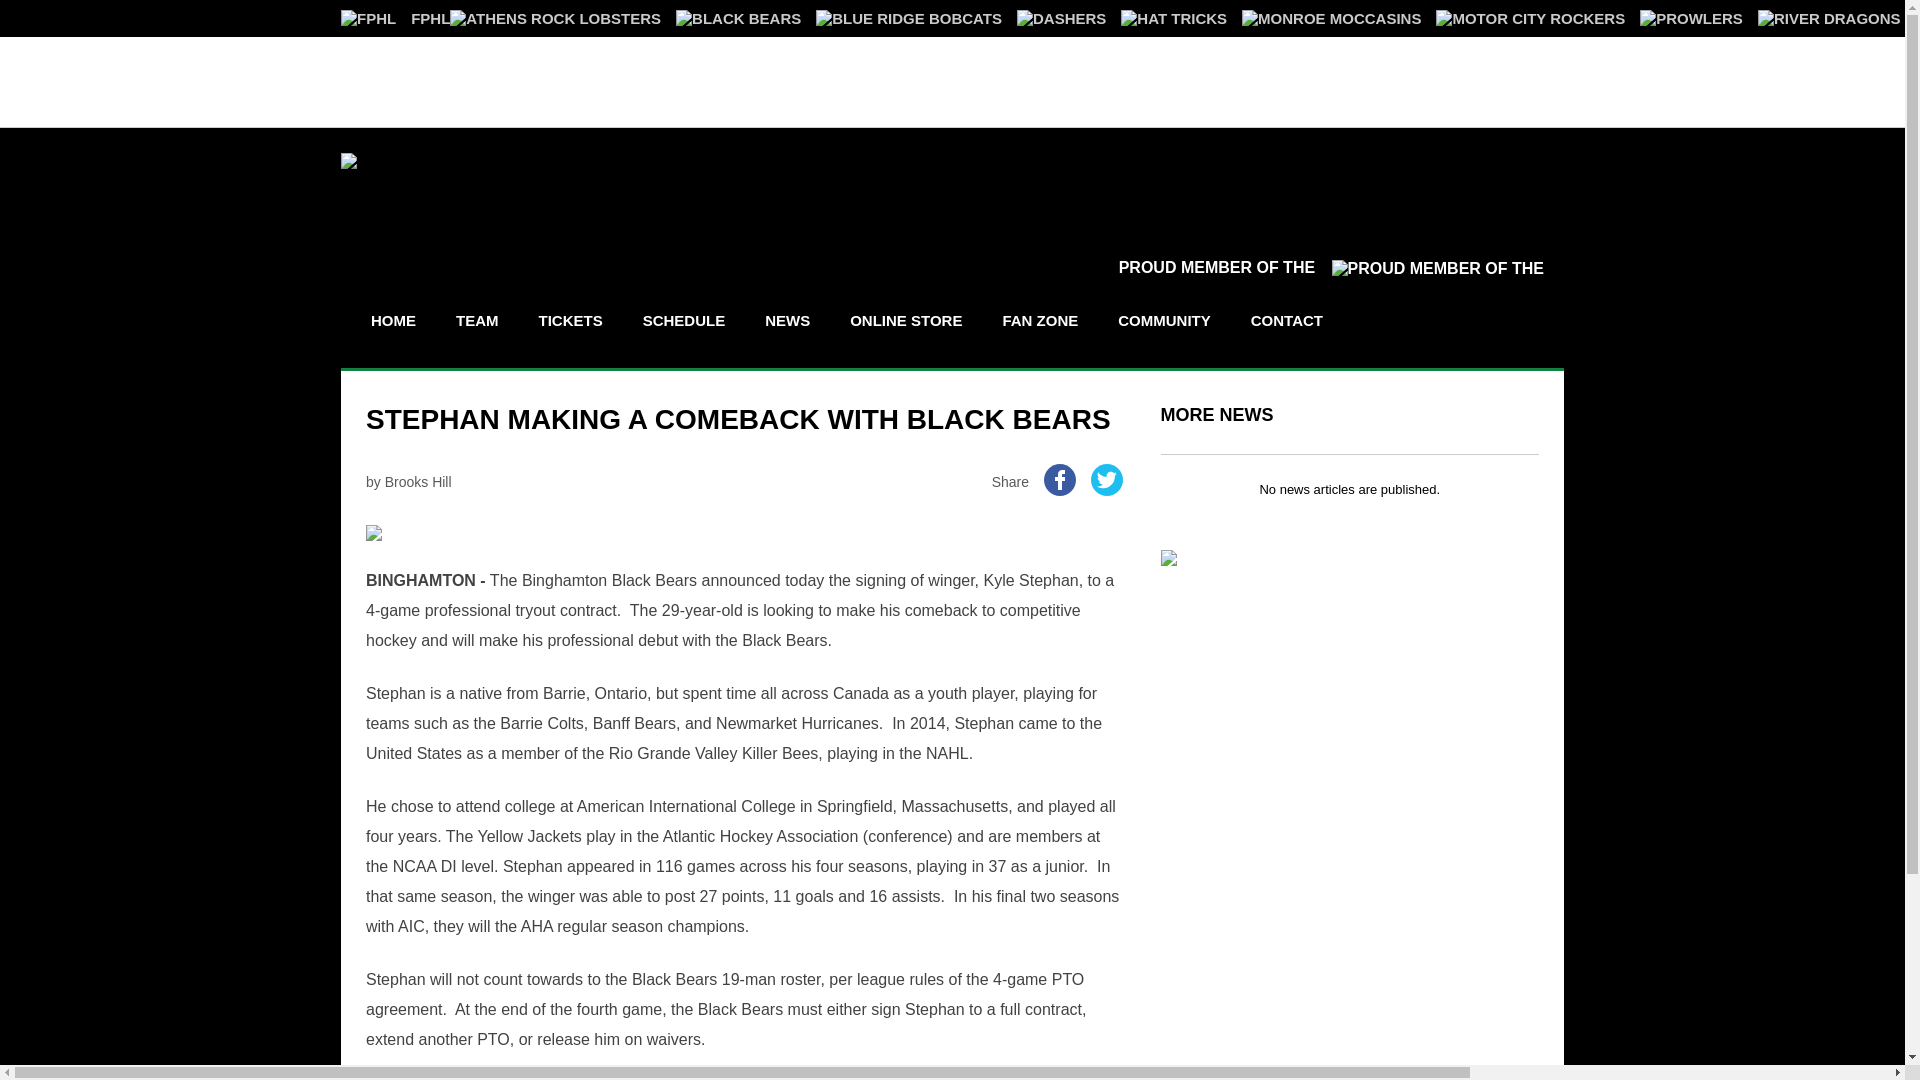 This screenshot has width=1920, height=1080. Describe the element at coordinates (1331, 268) in the screenshot. I see `PROUD MEMBER OF THE` at that location.